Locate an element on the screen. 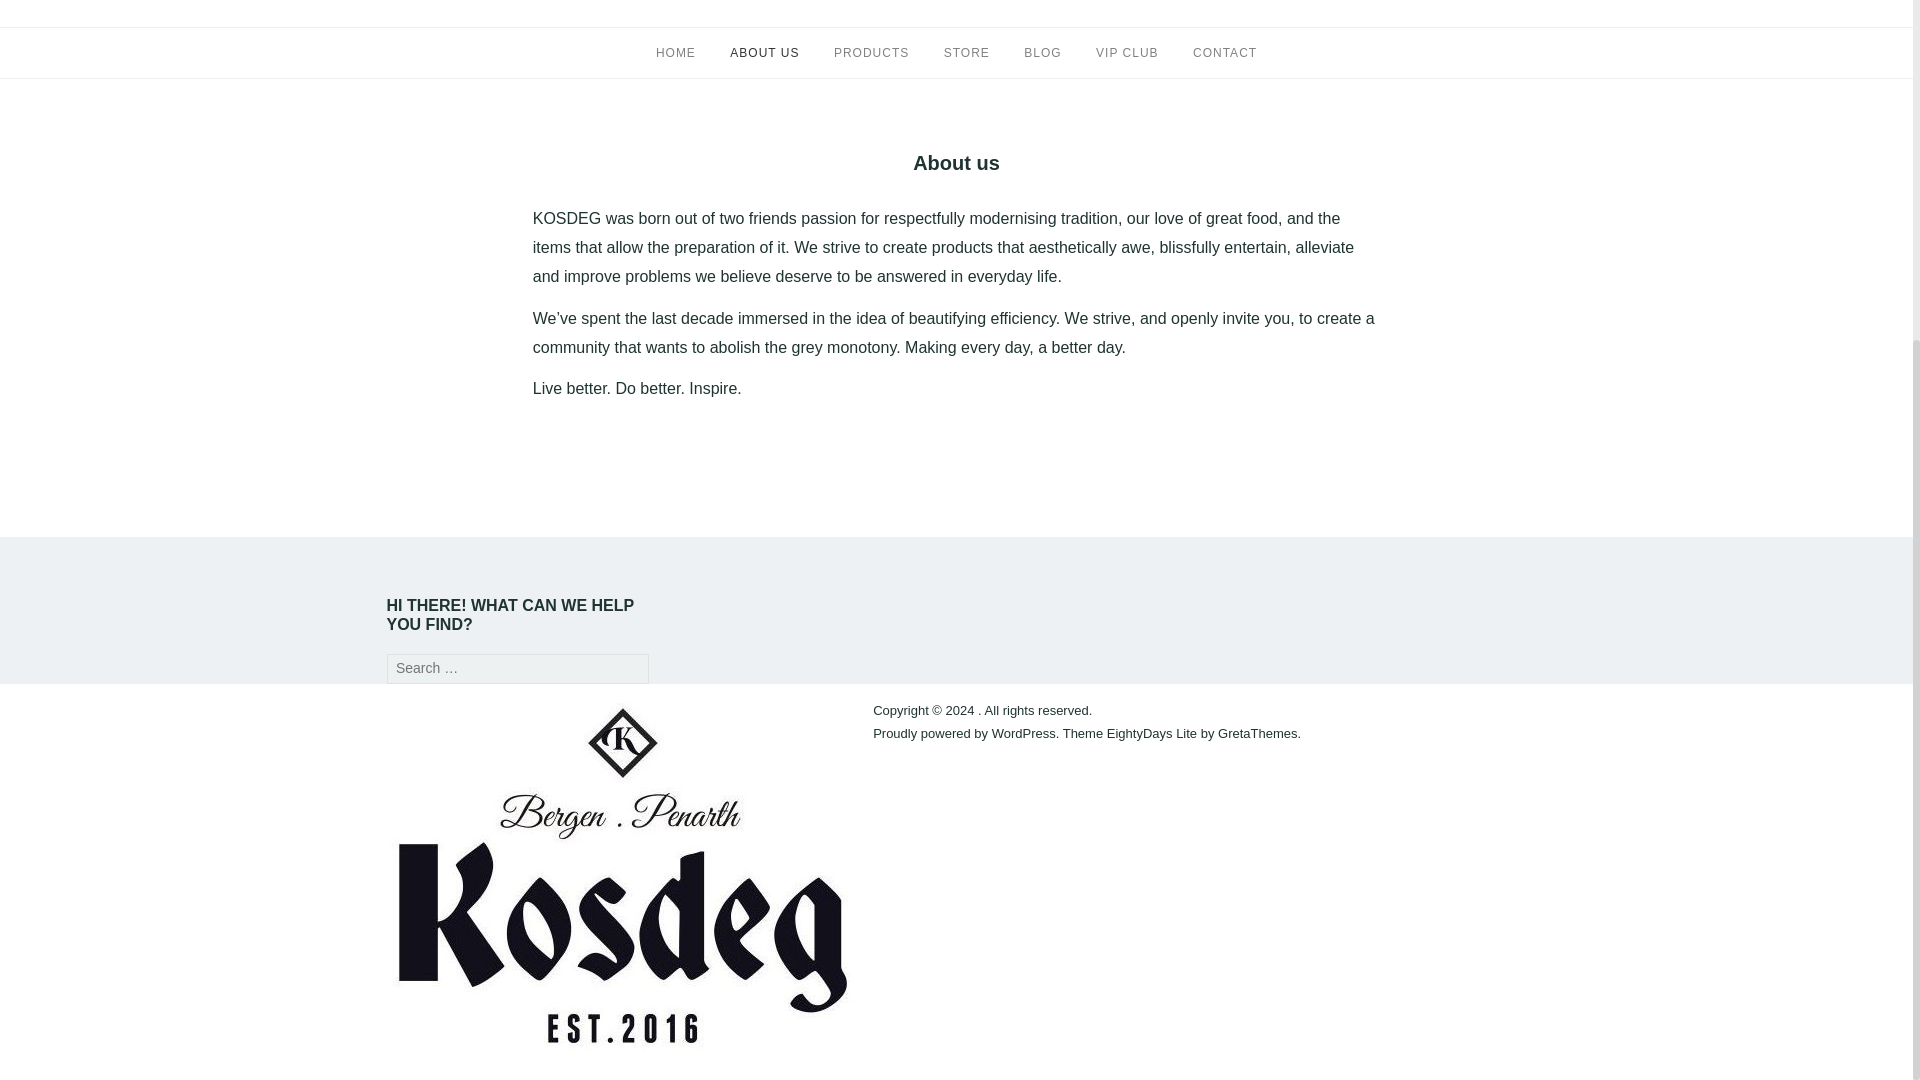 This screenshot has width=1920, height=1080. VIP CLUB is located at coordinates (1126, 53).